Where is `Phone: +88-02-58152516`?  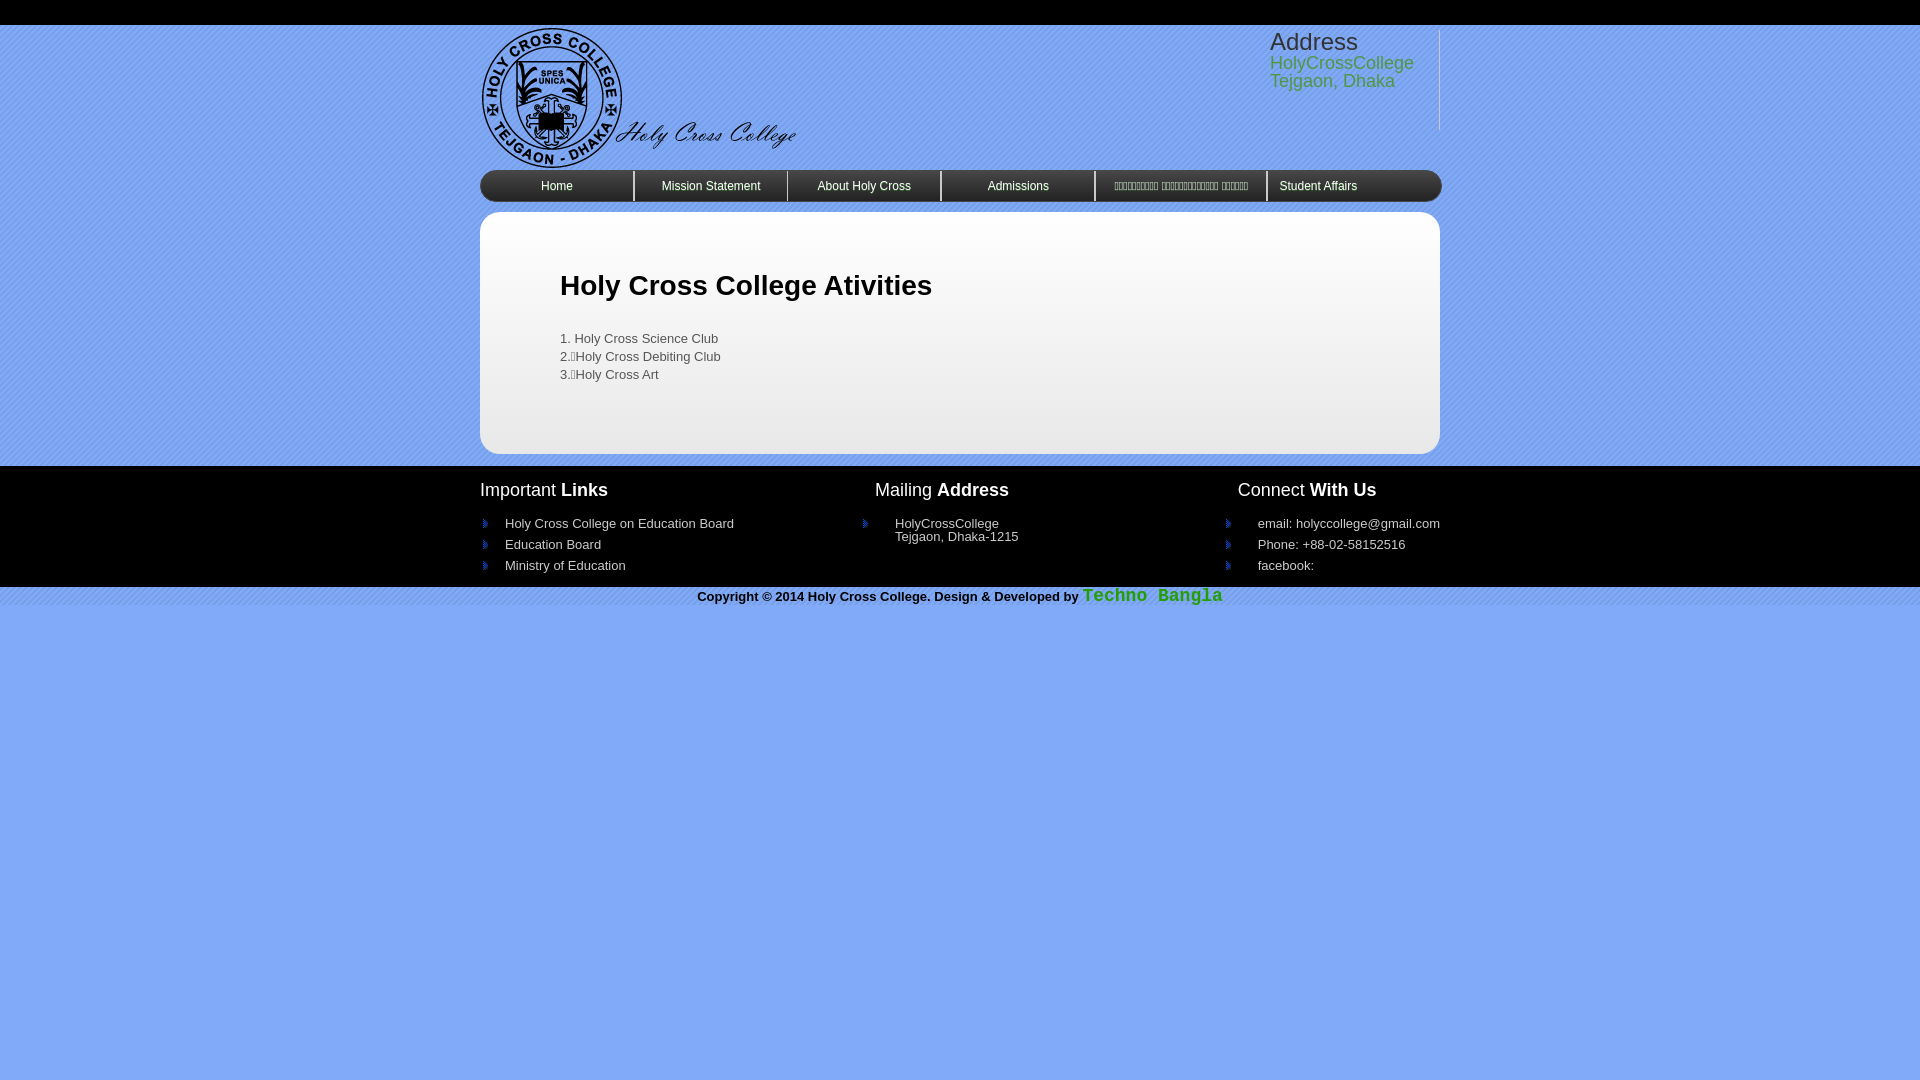 Phone: +88-02-58152516 is located at coordinates (1339, 540).